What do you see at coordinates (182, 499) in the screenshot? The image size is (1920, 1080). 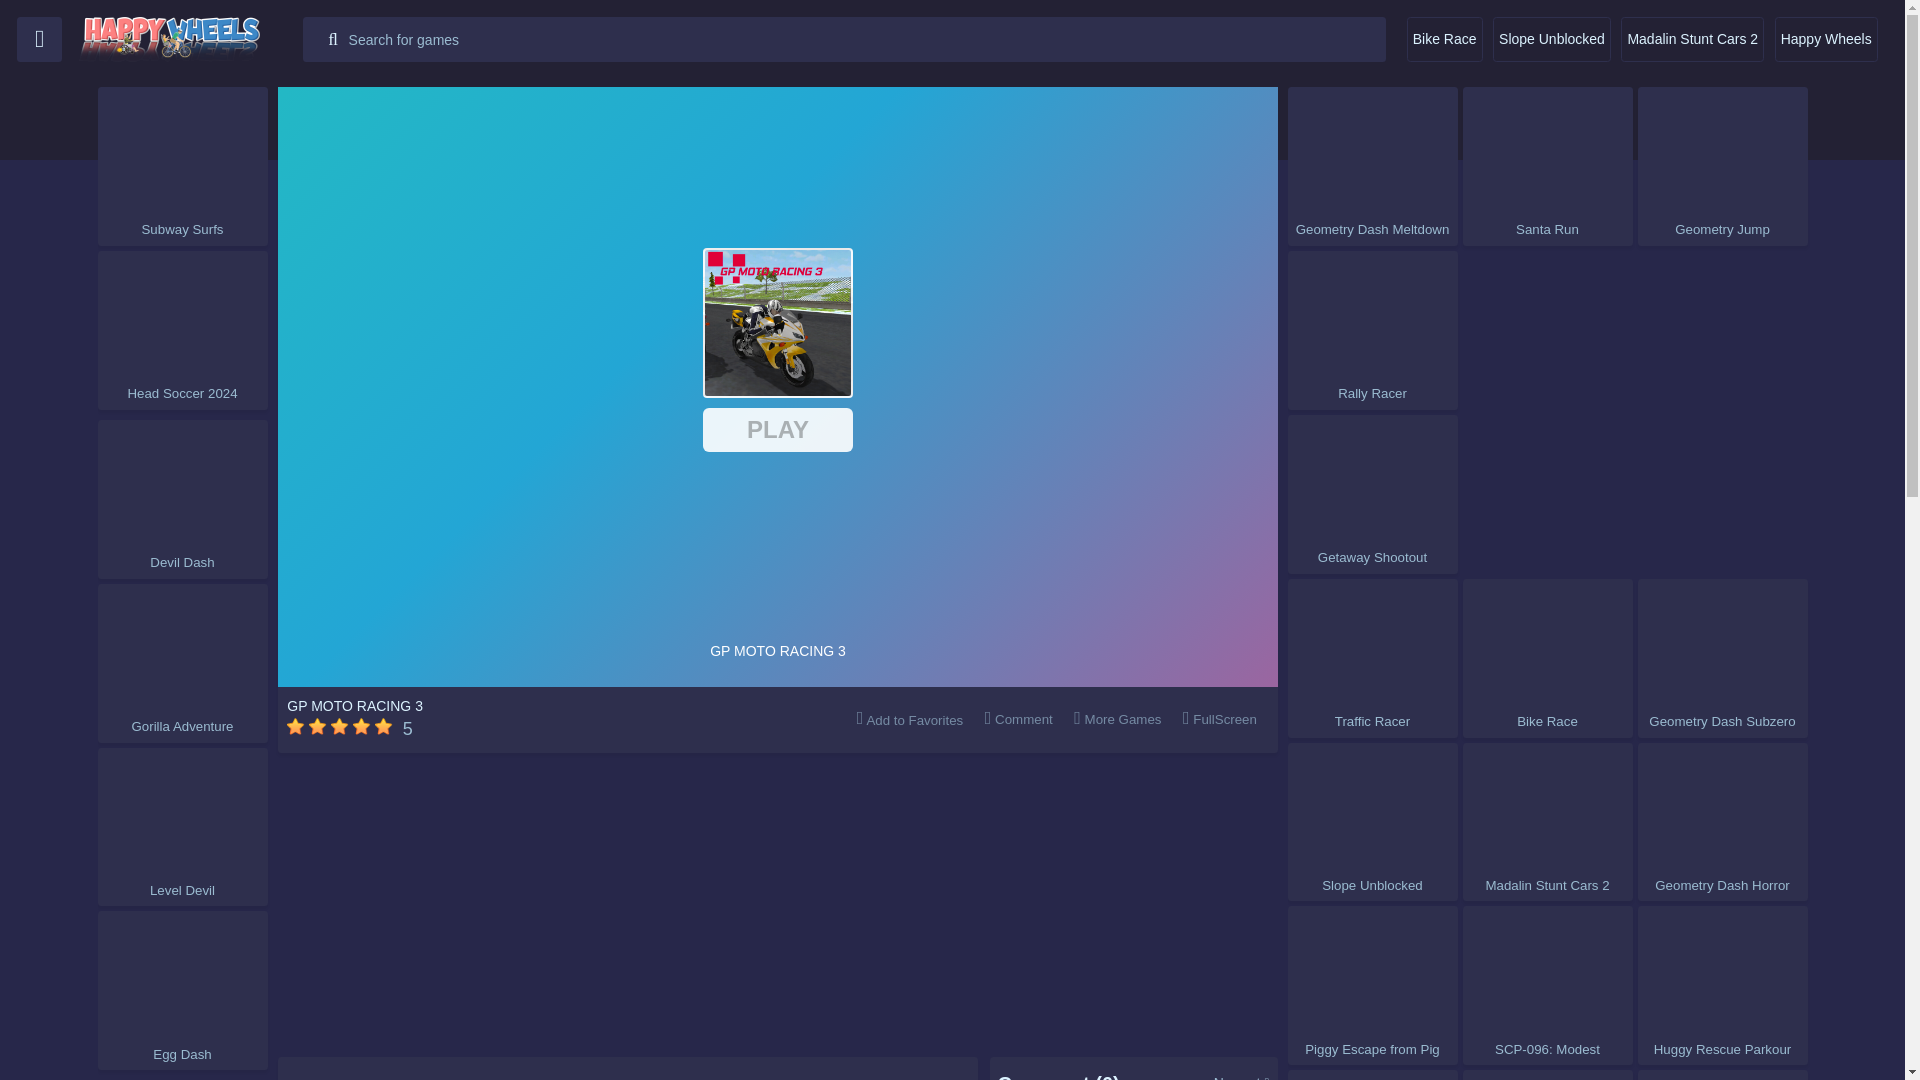 I see `Devil Dash` at bounding box center [182, 499].